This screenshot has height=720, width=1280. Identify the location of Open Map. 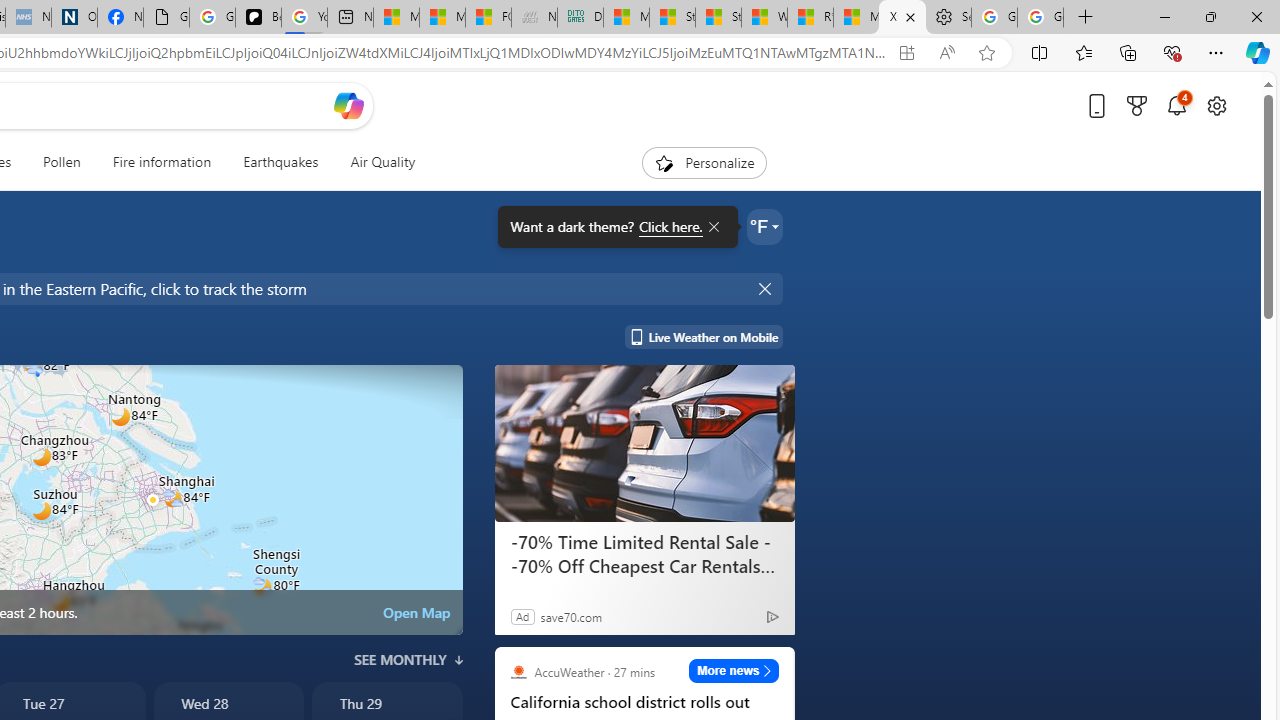
(416, 612).